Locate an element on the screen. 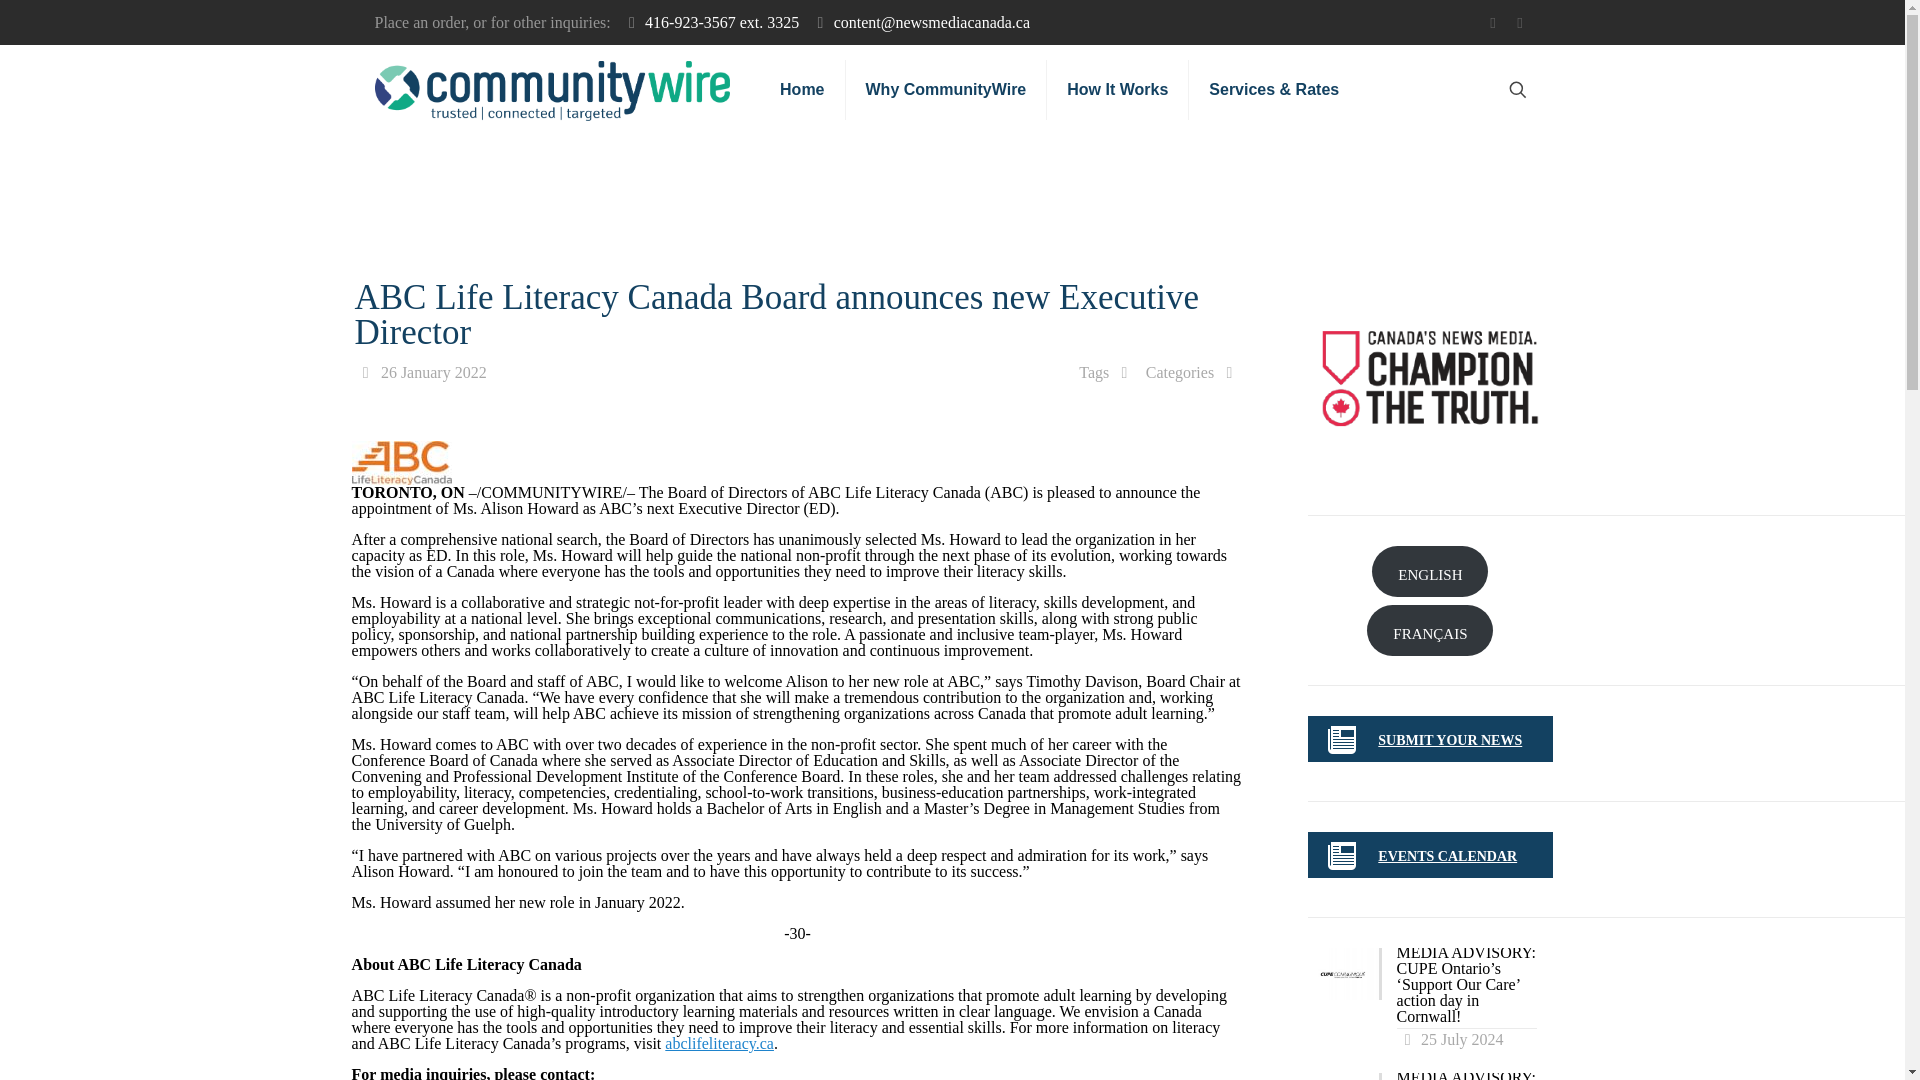  CommunityWire is located at coordinates (552, 90).